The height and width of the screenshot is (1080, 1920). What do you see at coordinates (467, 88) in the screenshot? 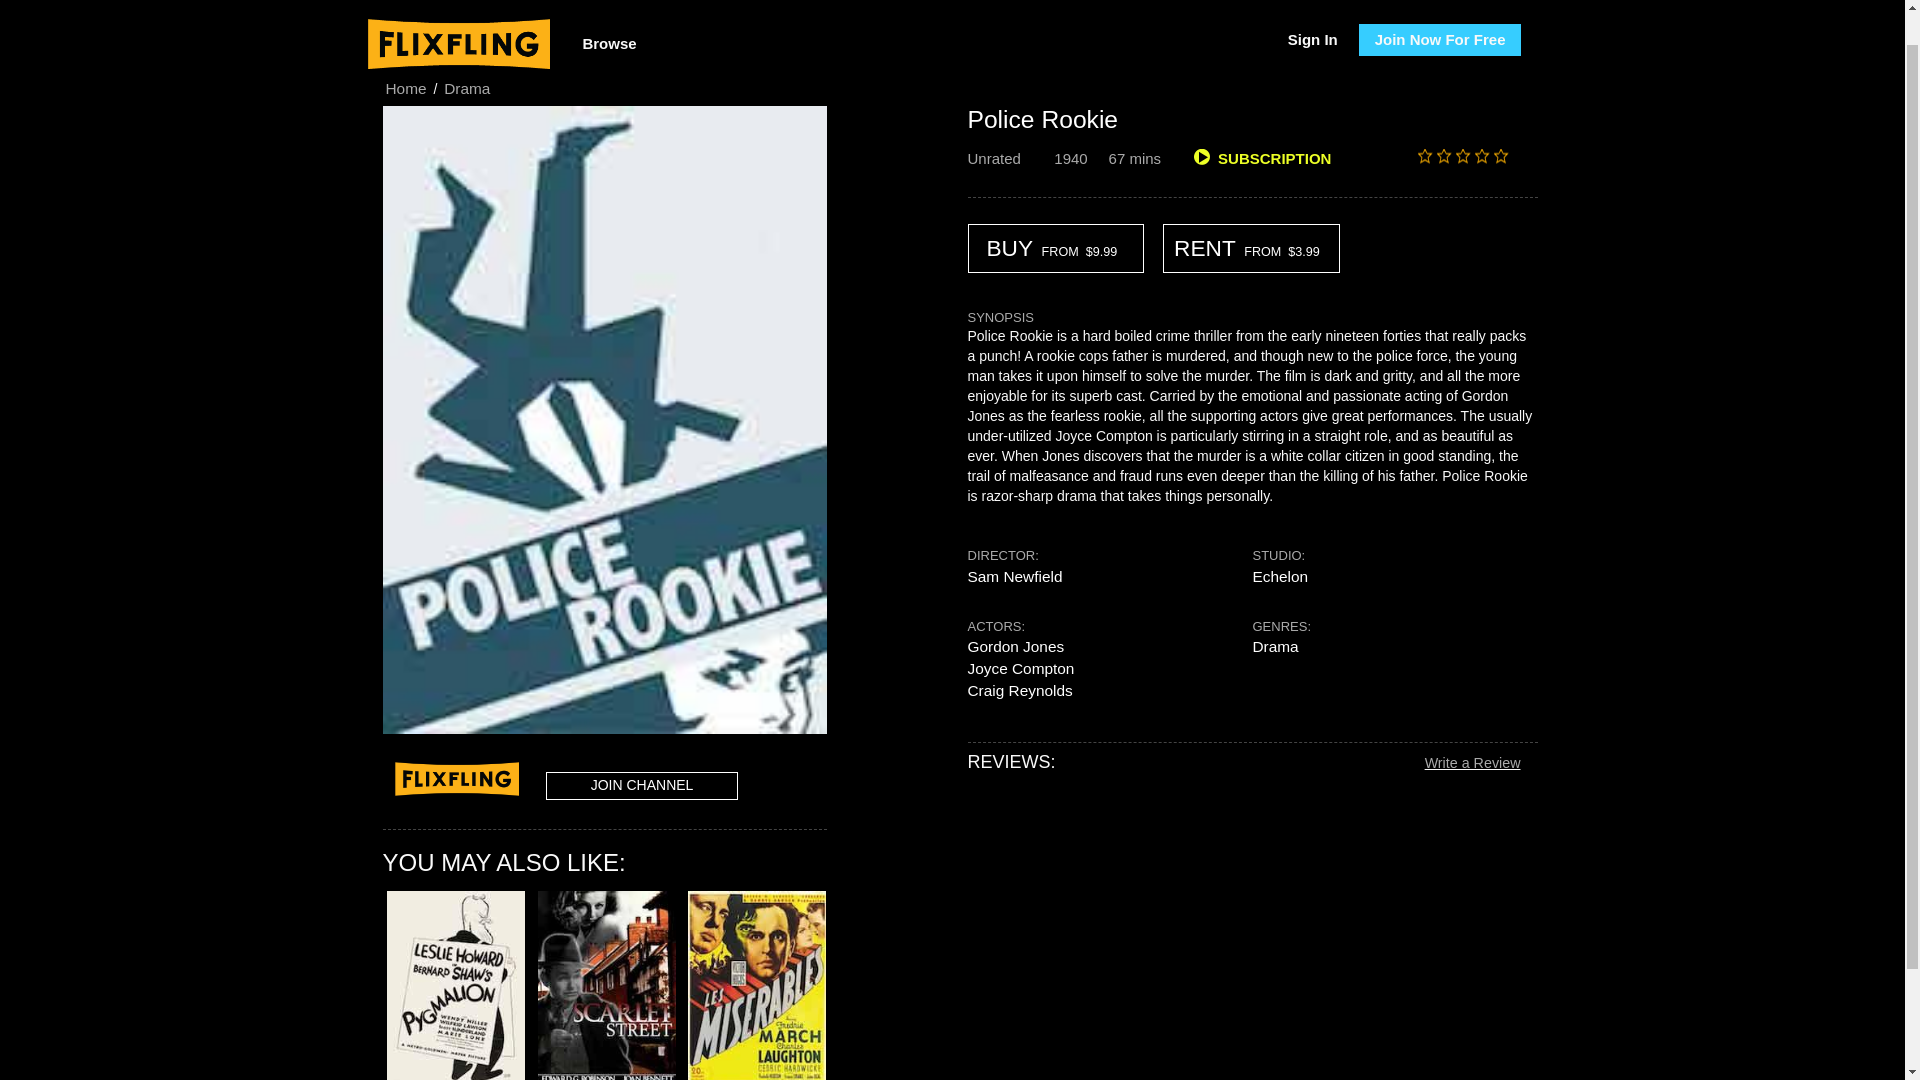
I see `Drama` at bounding box center [467, 88].